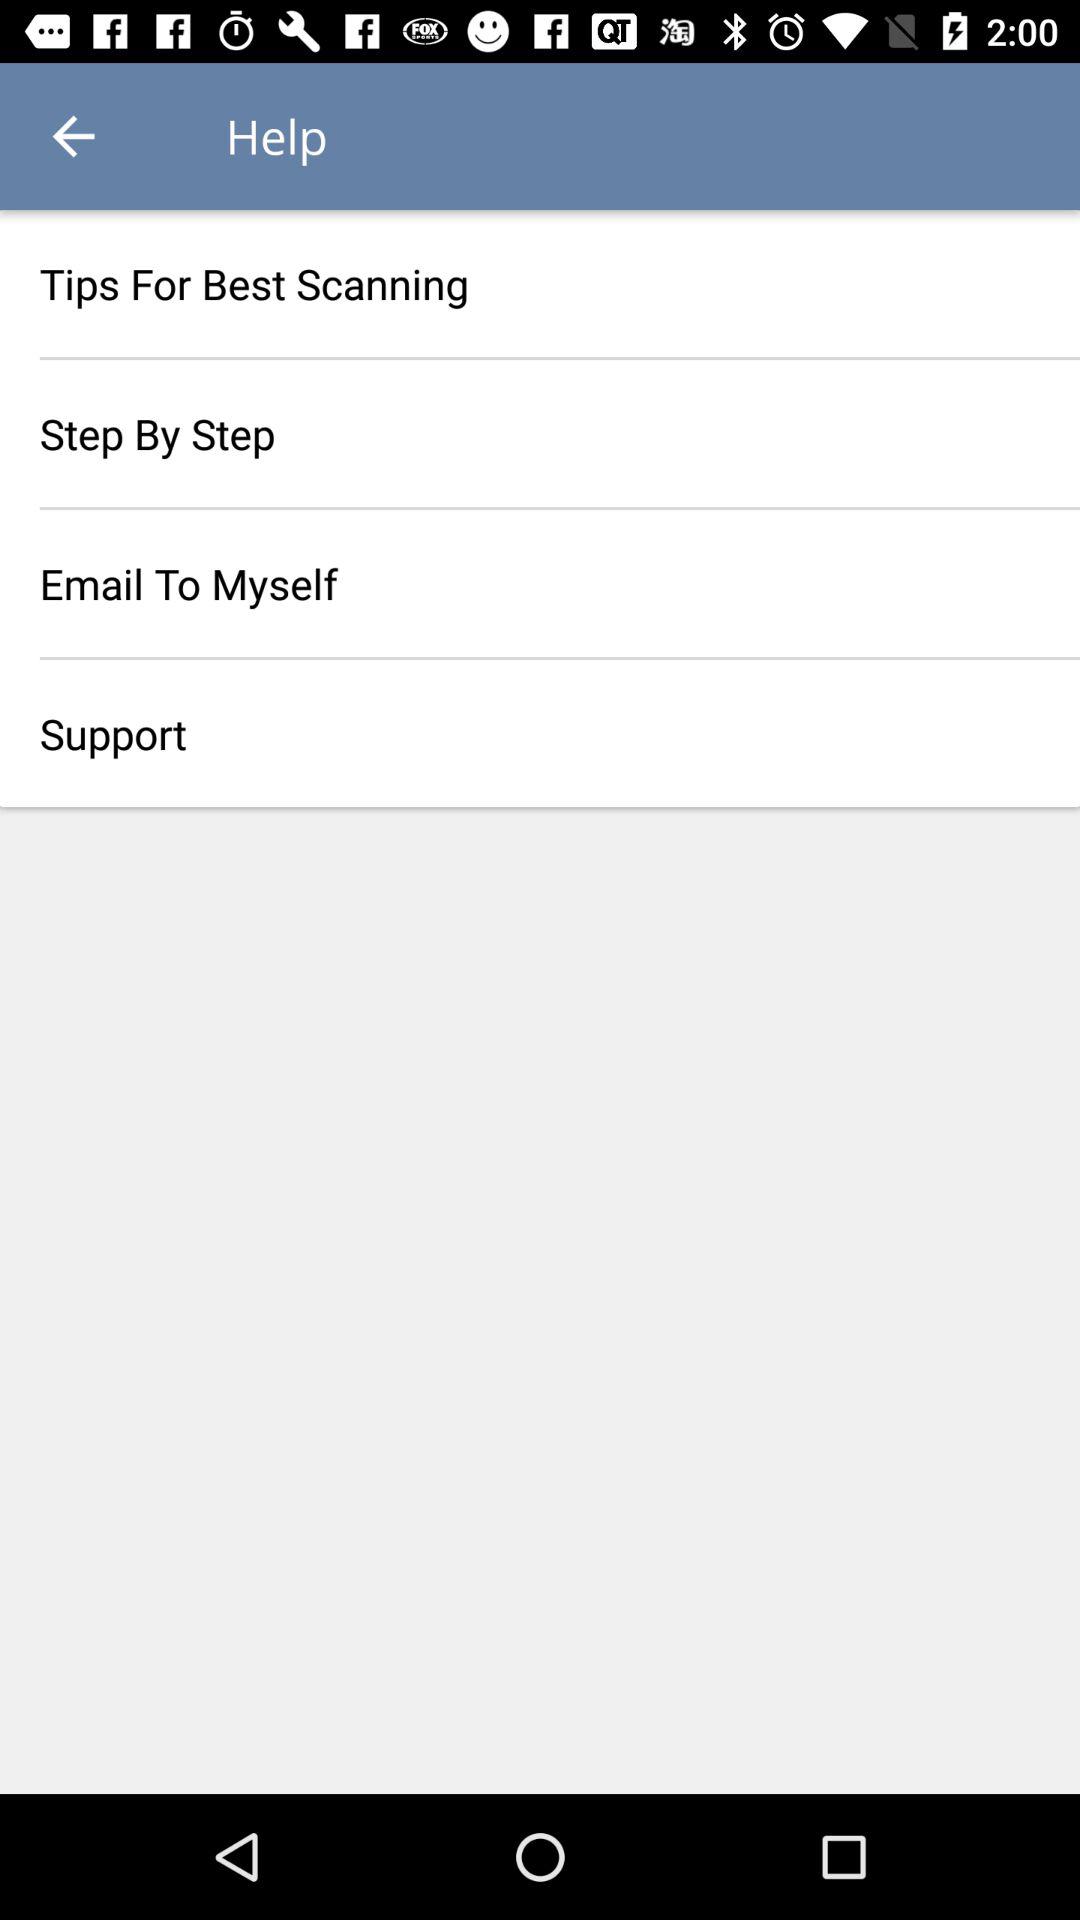 This screenshot has width=1080, height=1920. Describe the element at coordinates (540, 583) in the screenshot. I see `scroll to the email to myself item` at that location.